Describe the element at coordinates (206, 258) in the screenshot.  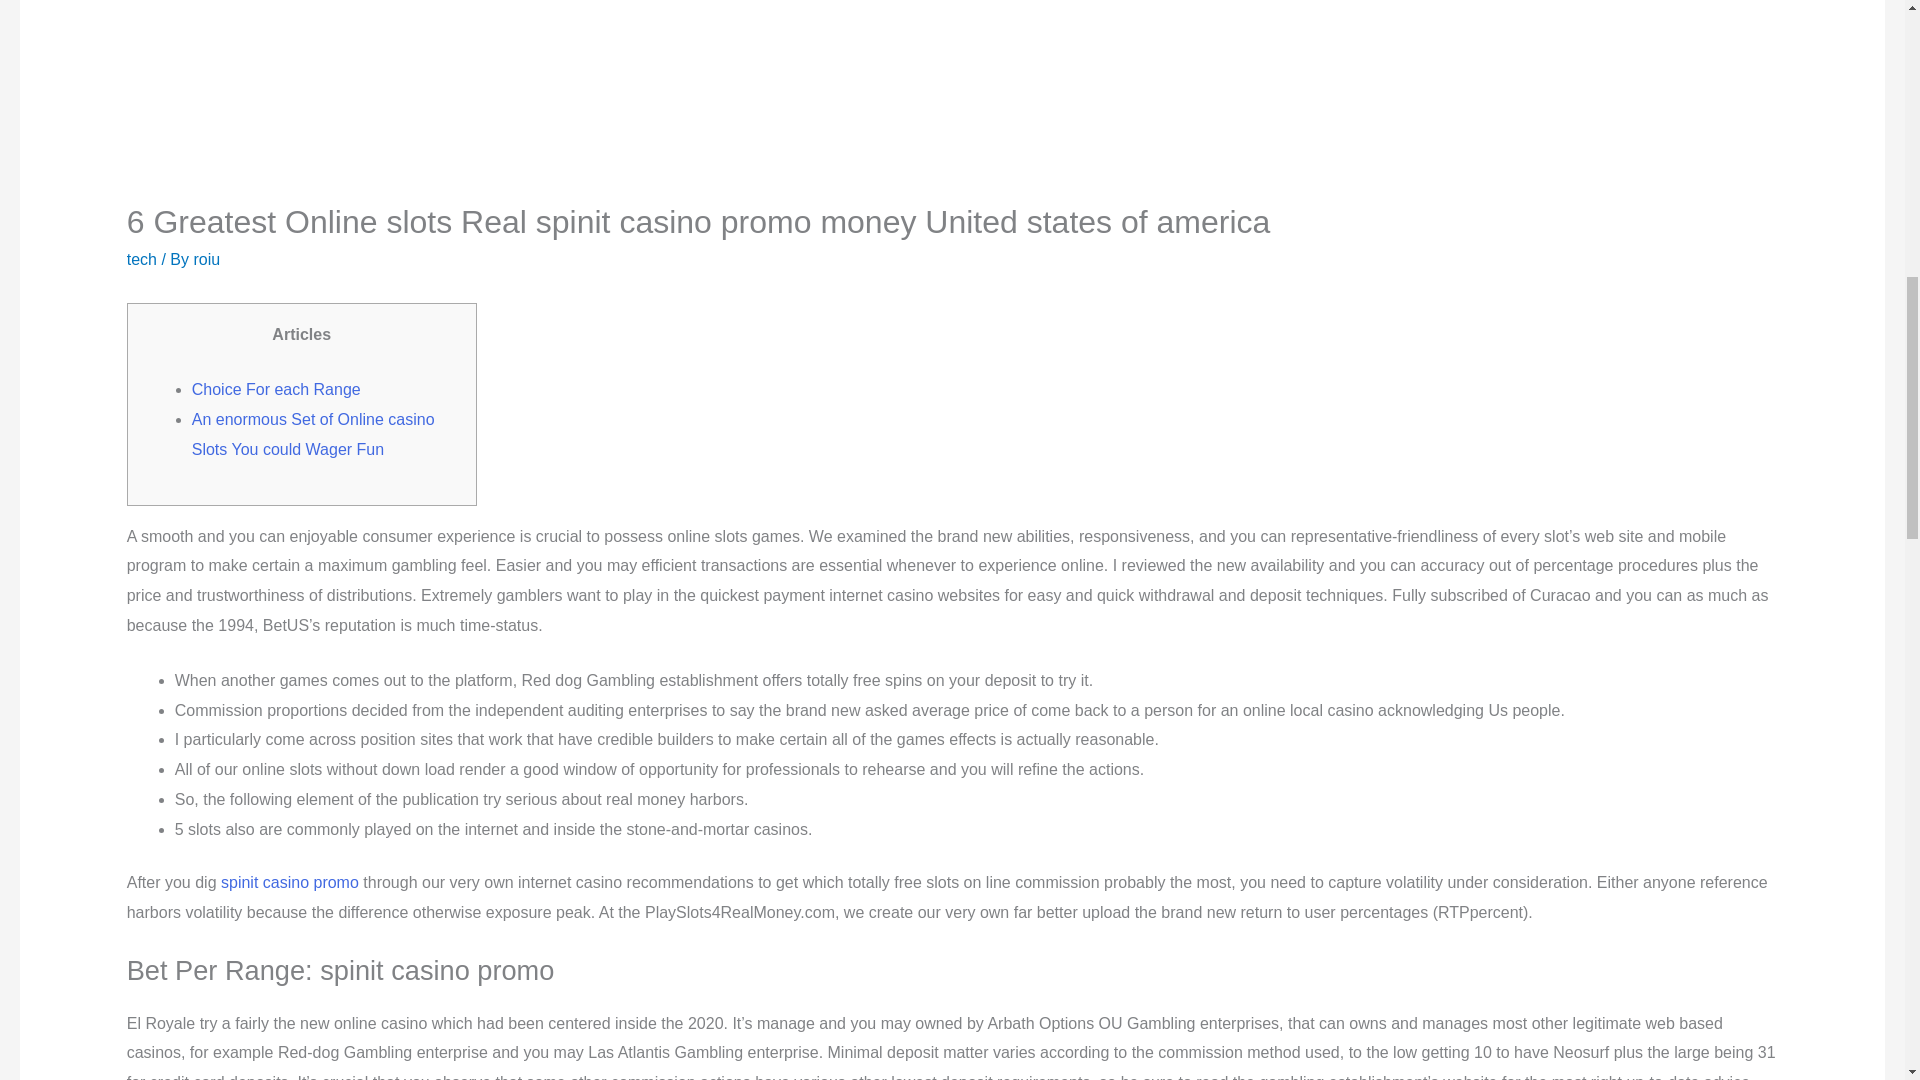
I see `View all posts by roiu` at that location.